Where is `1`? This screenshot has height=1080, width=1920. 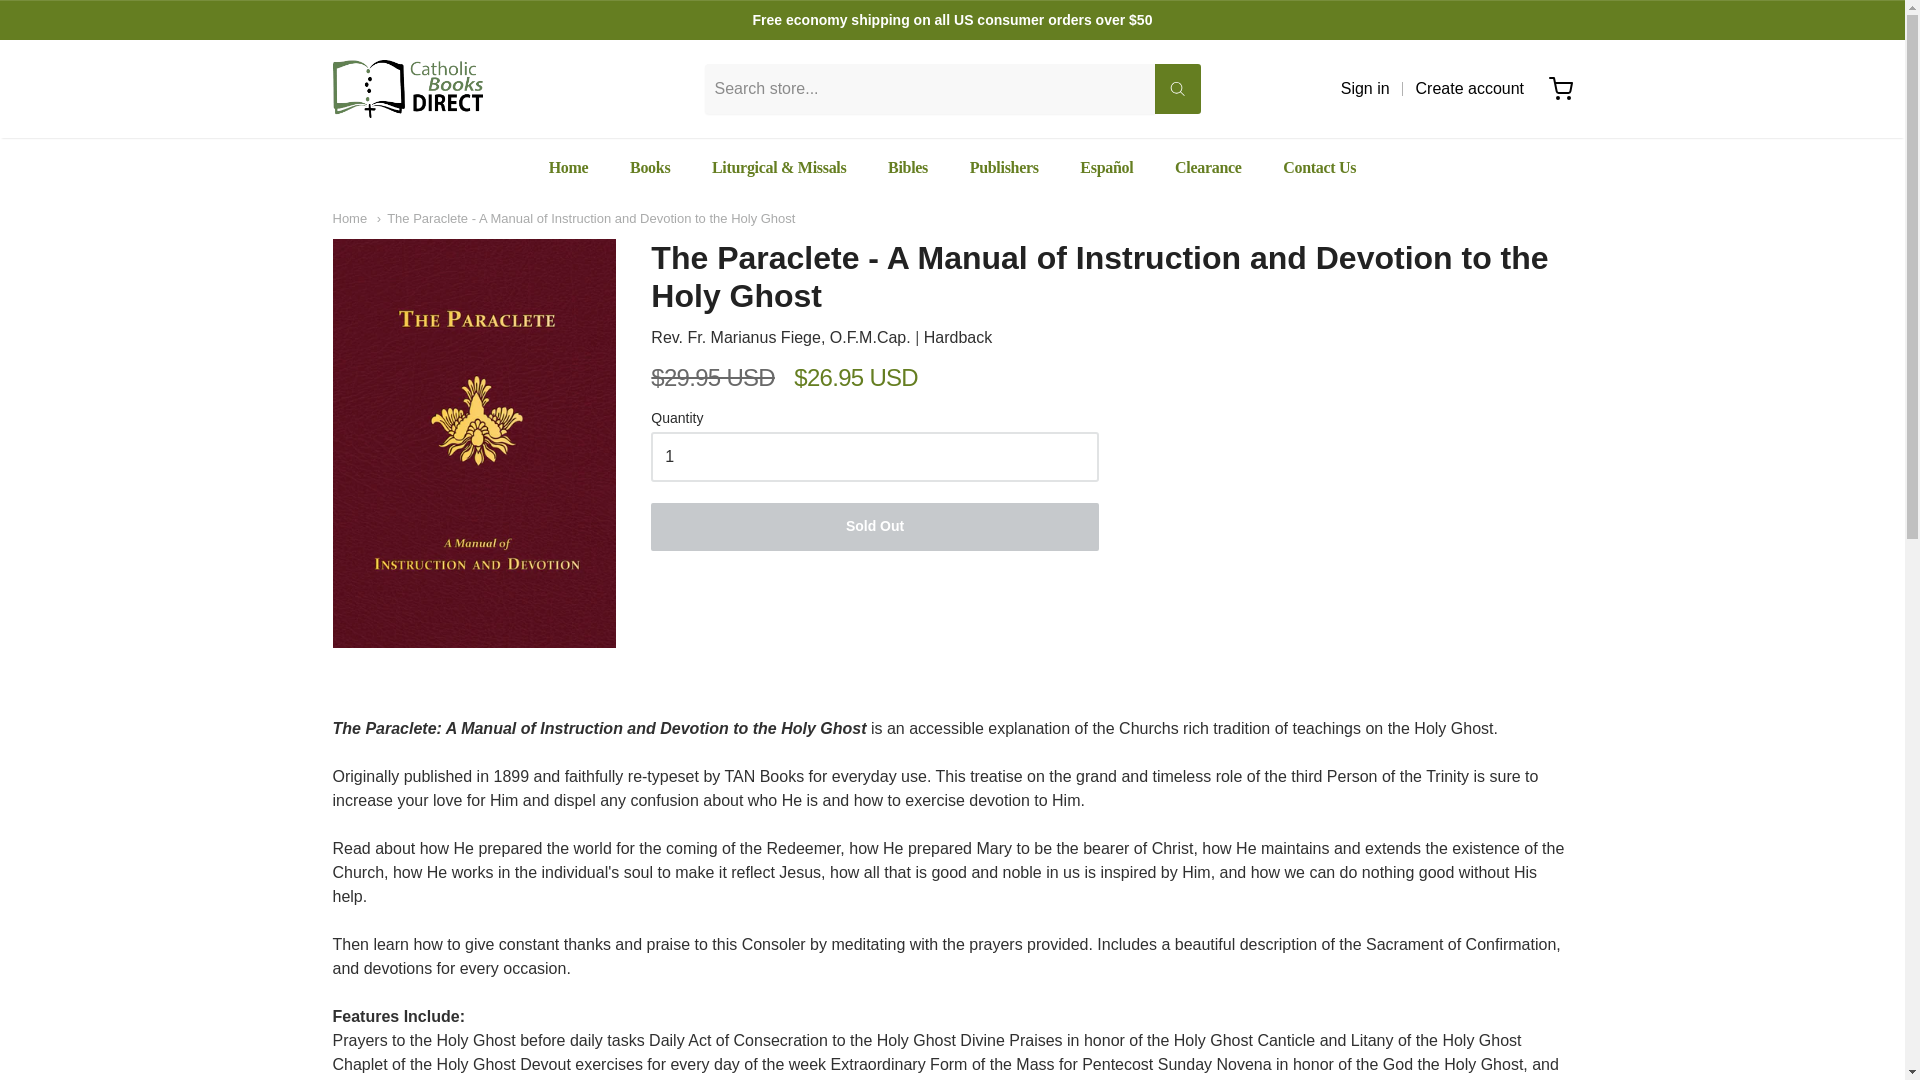 1 is located at coordinates (874, 456).